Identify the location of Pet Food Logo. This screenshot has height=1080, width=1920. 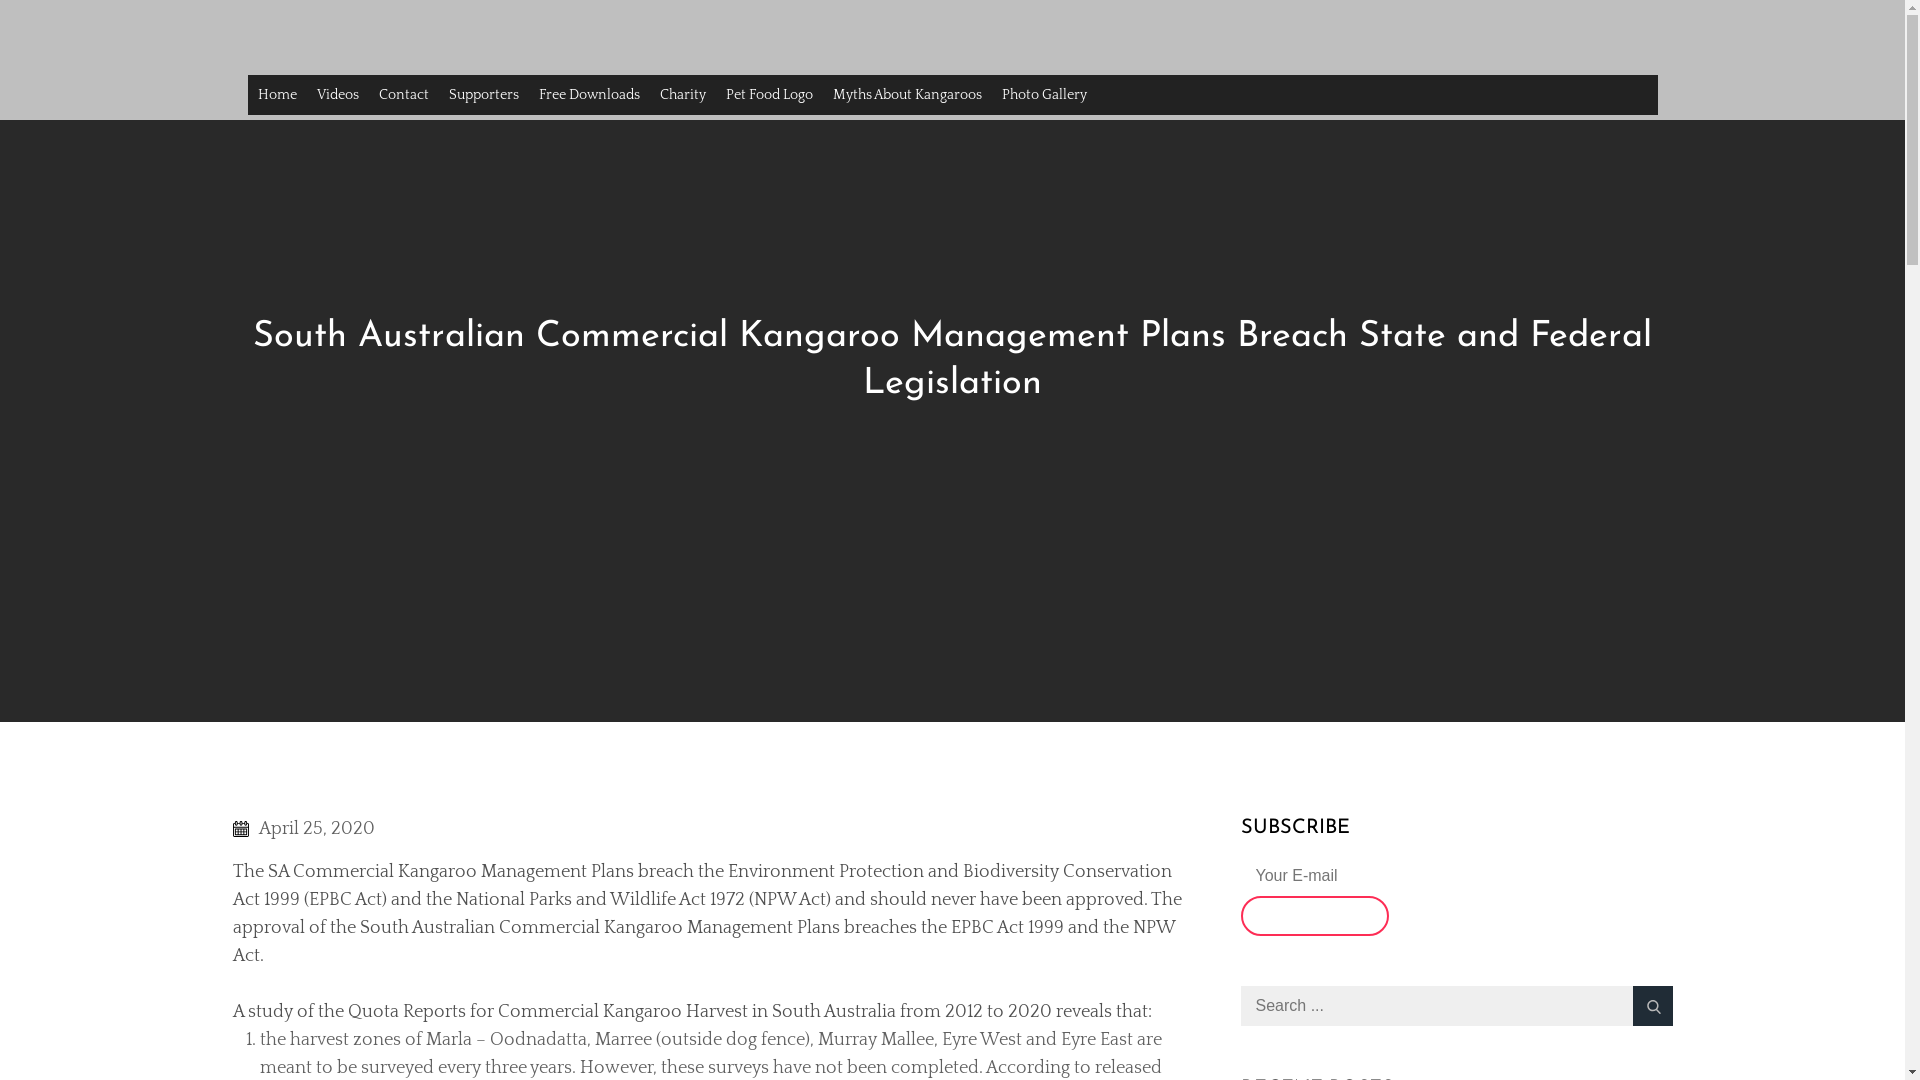
(770, 95).